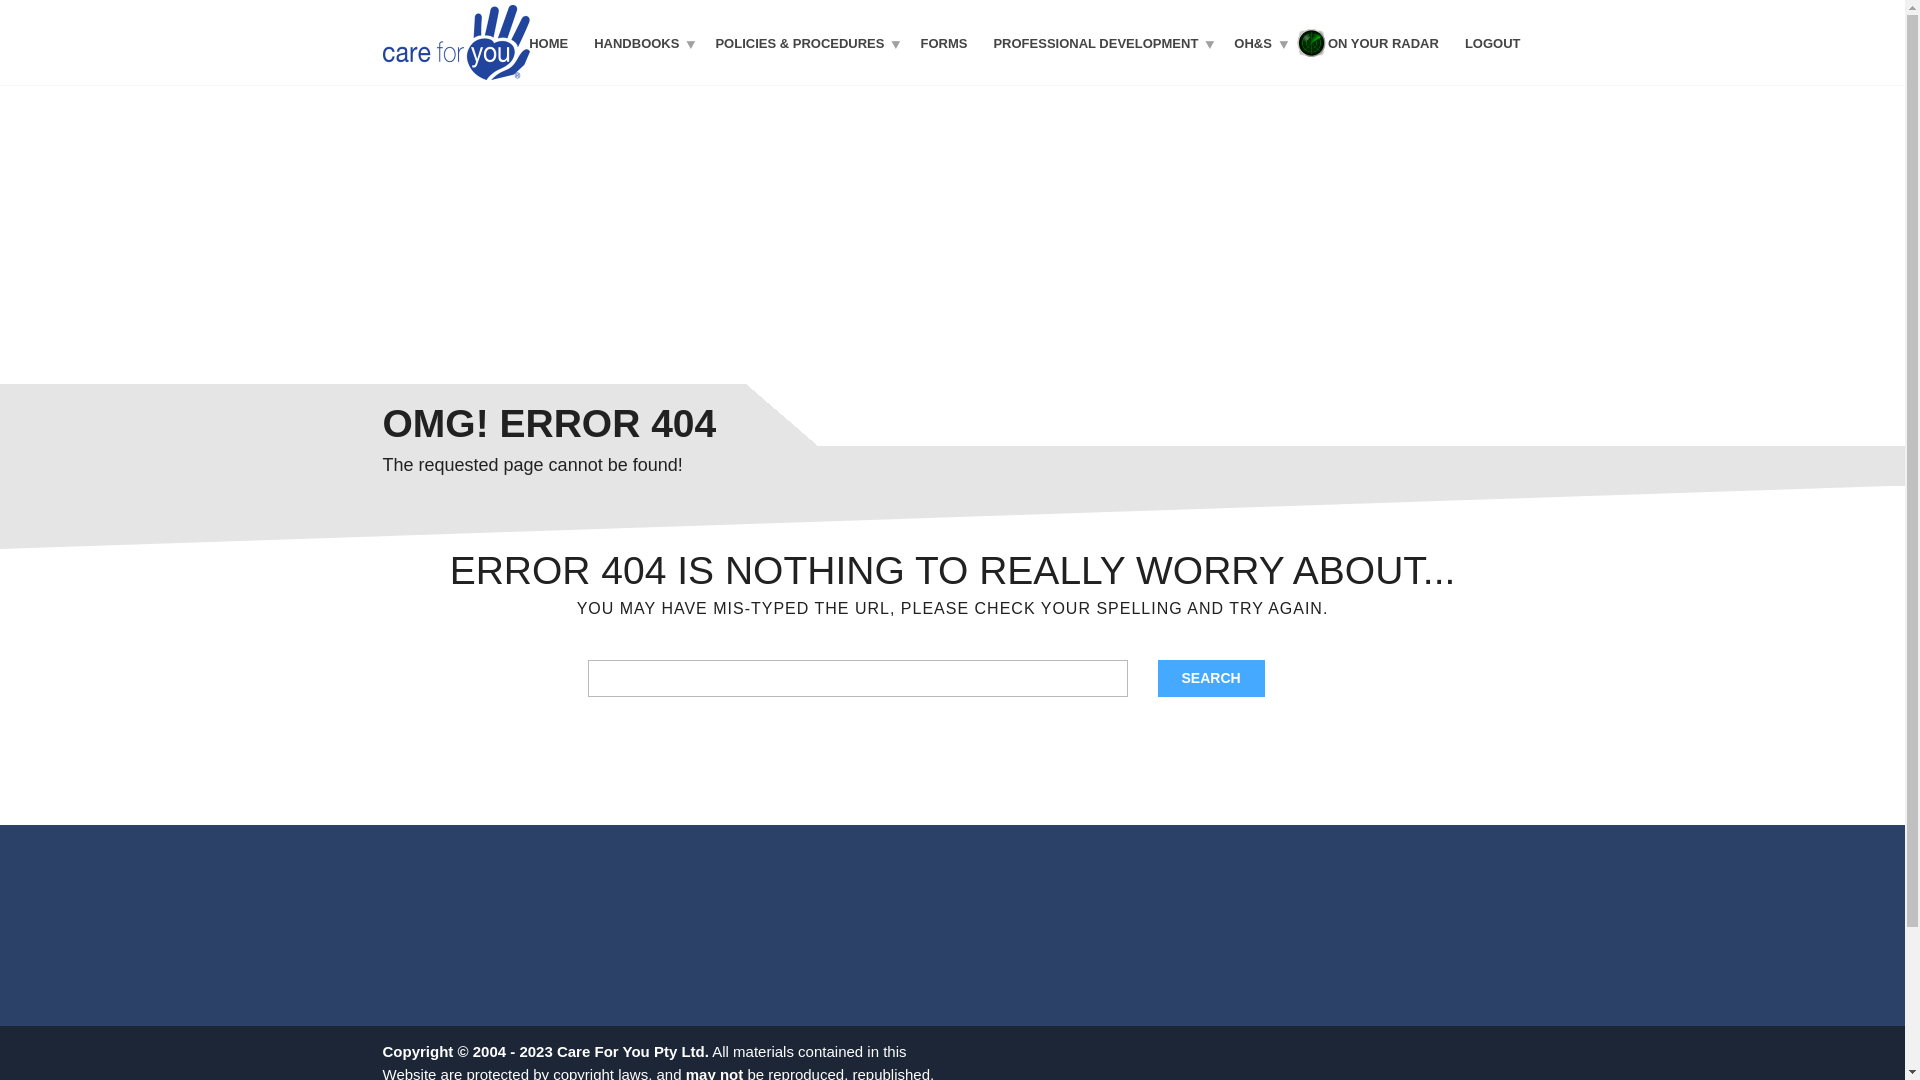  What do you see at coordinates (1383, 42) in the screenshot?
I see `ON YOUR RADAR` at bounding box center [1383, 42].